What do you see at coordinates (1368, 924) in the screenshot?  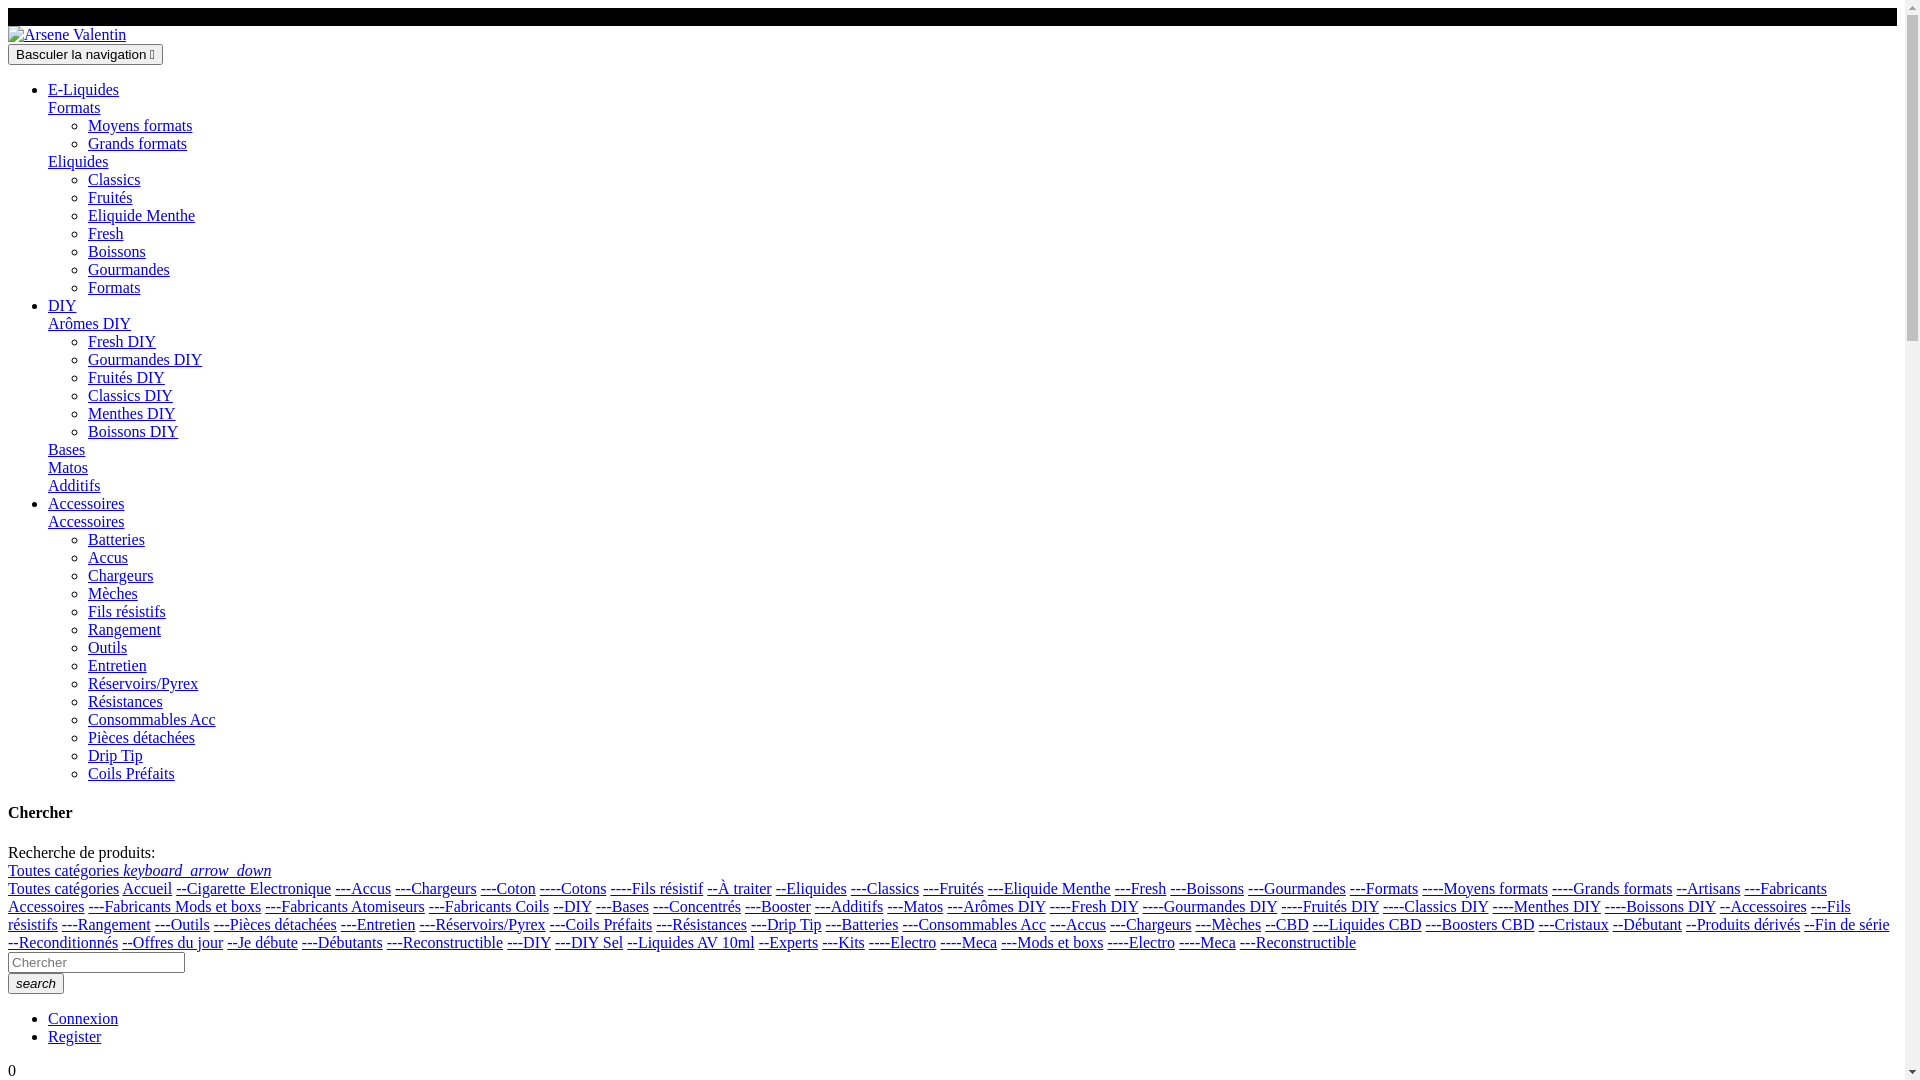 I see `---Liquides CBD` at bounding box center [1368, 924].